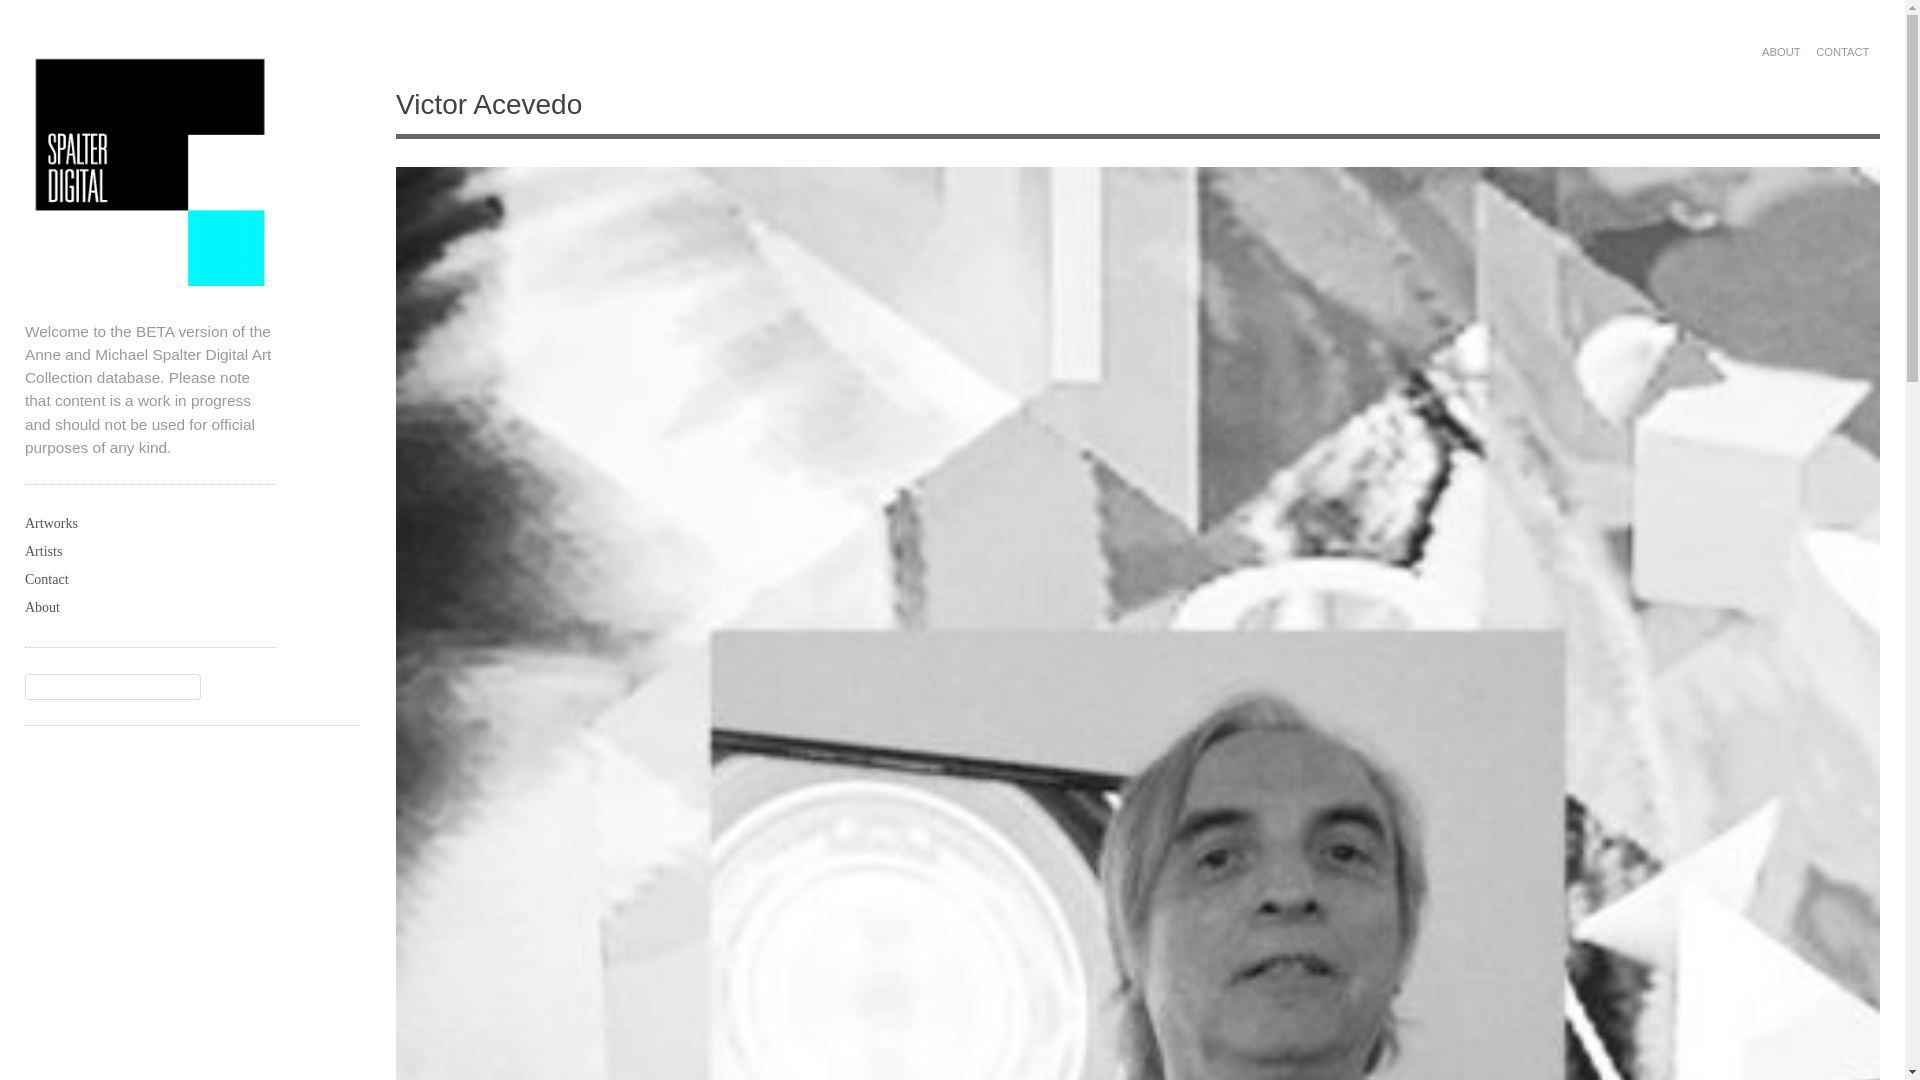 This screenshot has height=1080, width=1920. What do you see at coordinates (149, 523) in the screenshot?
I see `Artworks` at bounding box center [149, 523].